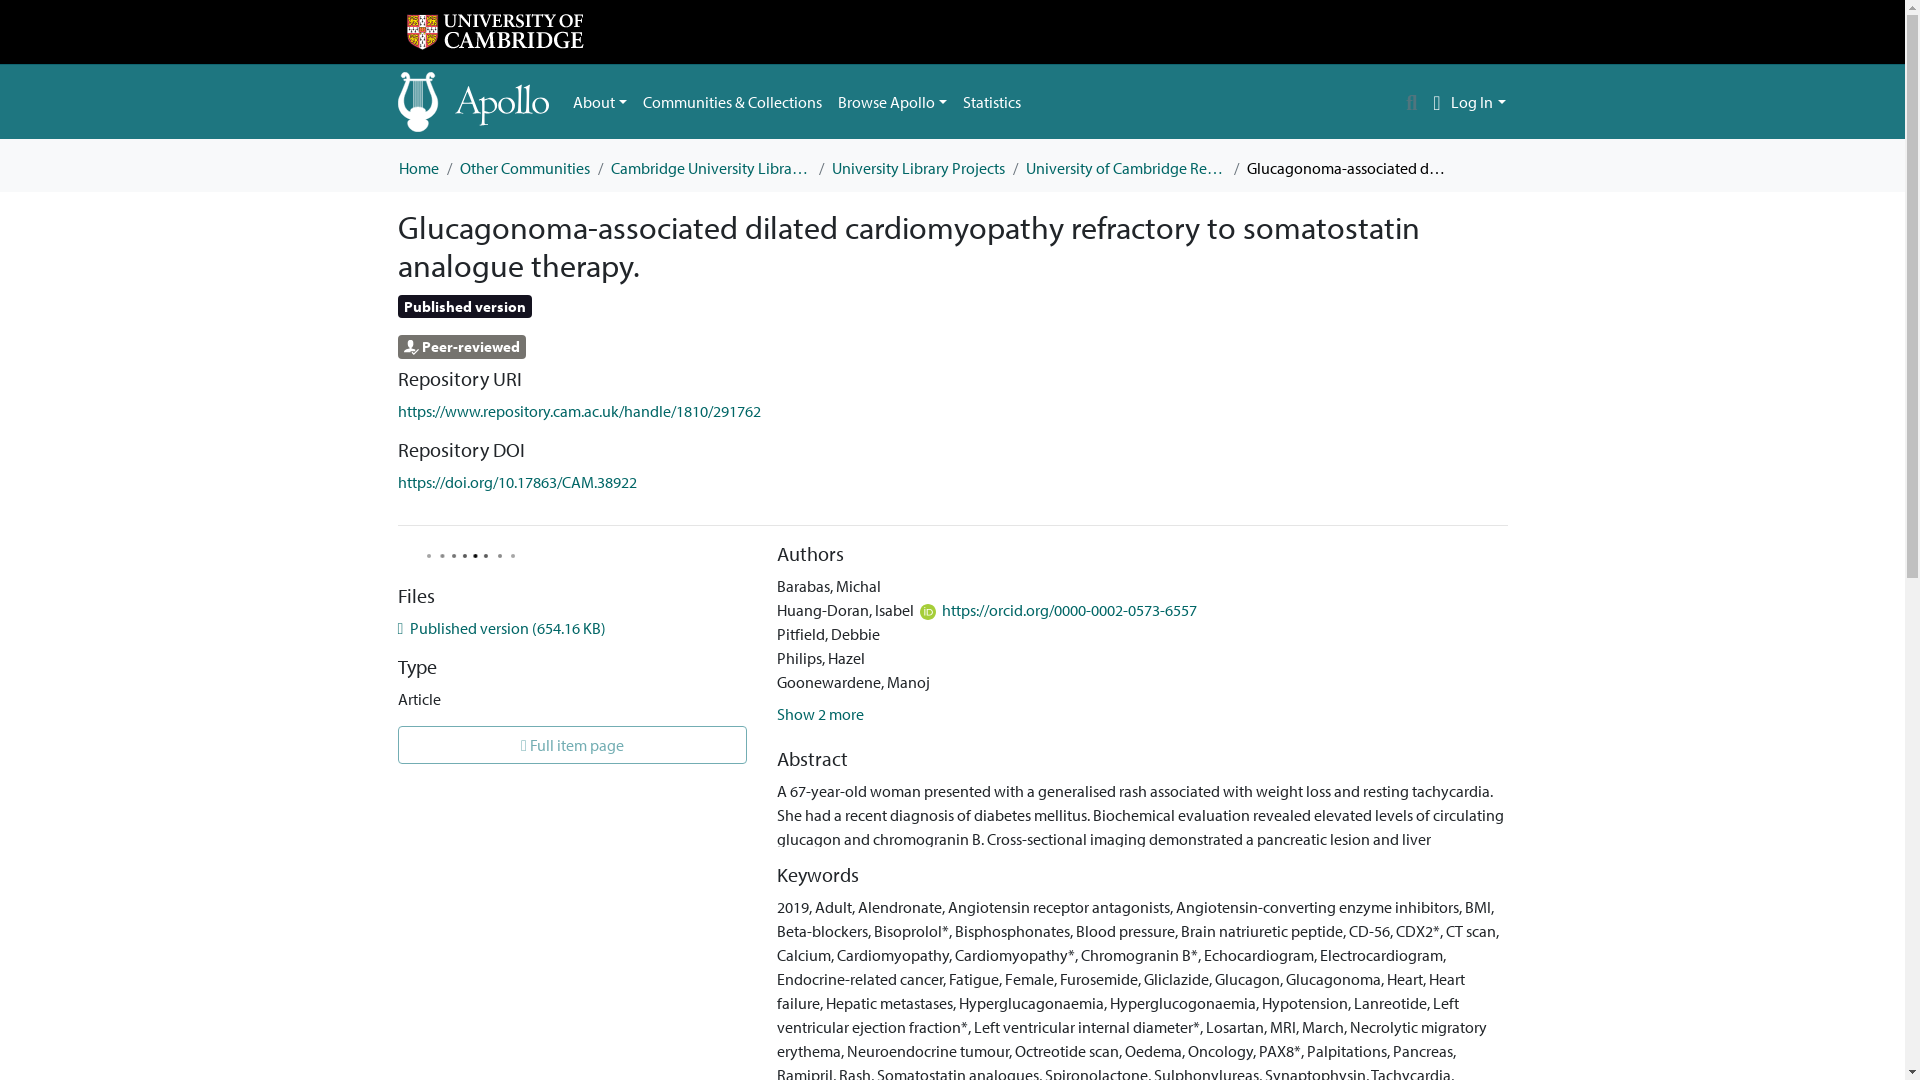 The width and height of the screenshot is (1920, 1080). Describe the element at coordinates (992, 102) in the screenshot. I see `Statistics` at that location.